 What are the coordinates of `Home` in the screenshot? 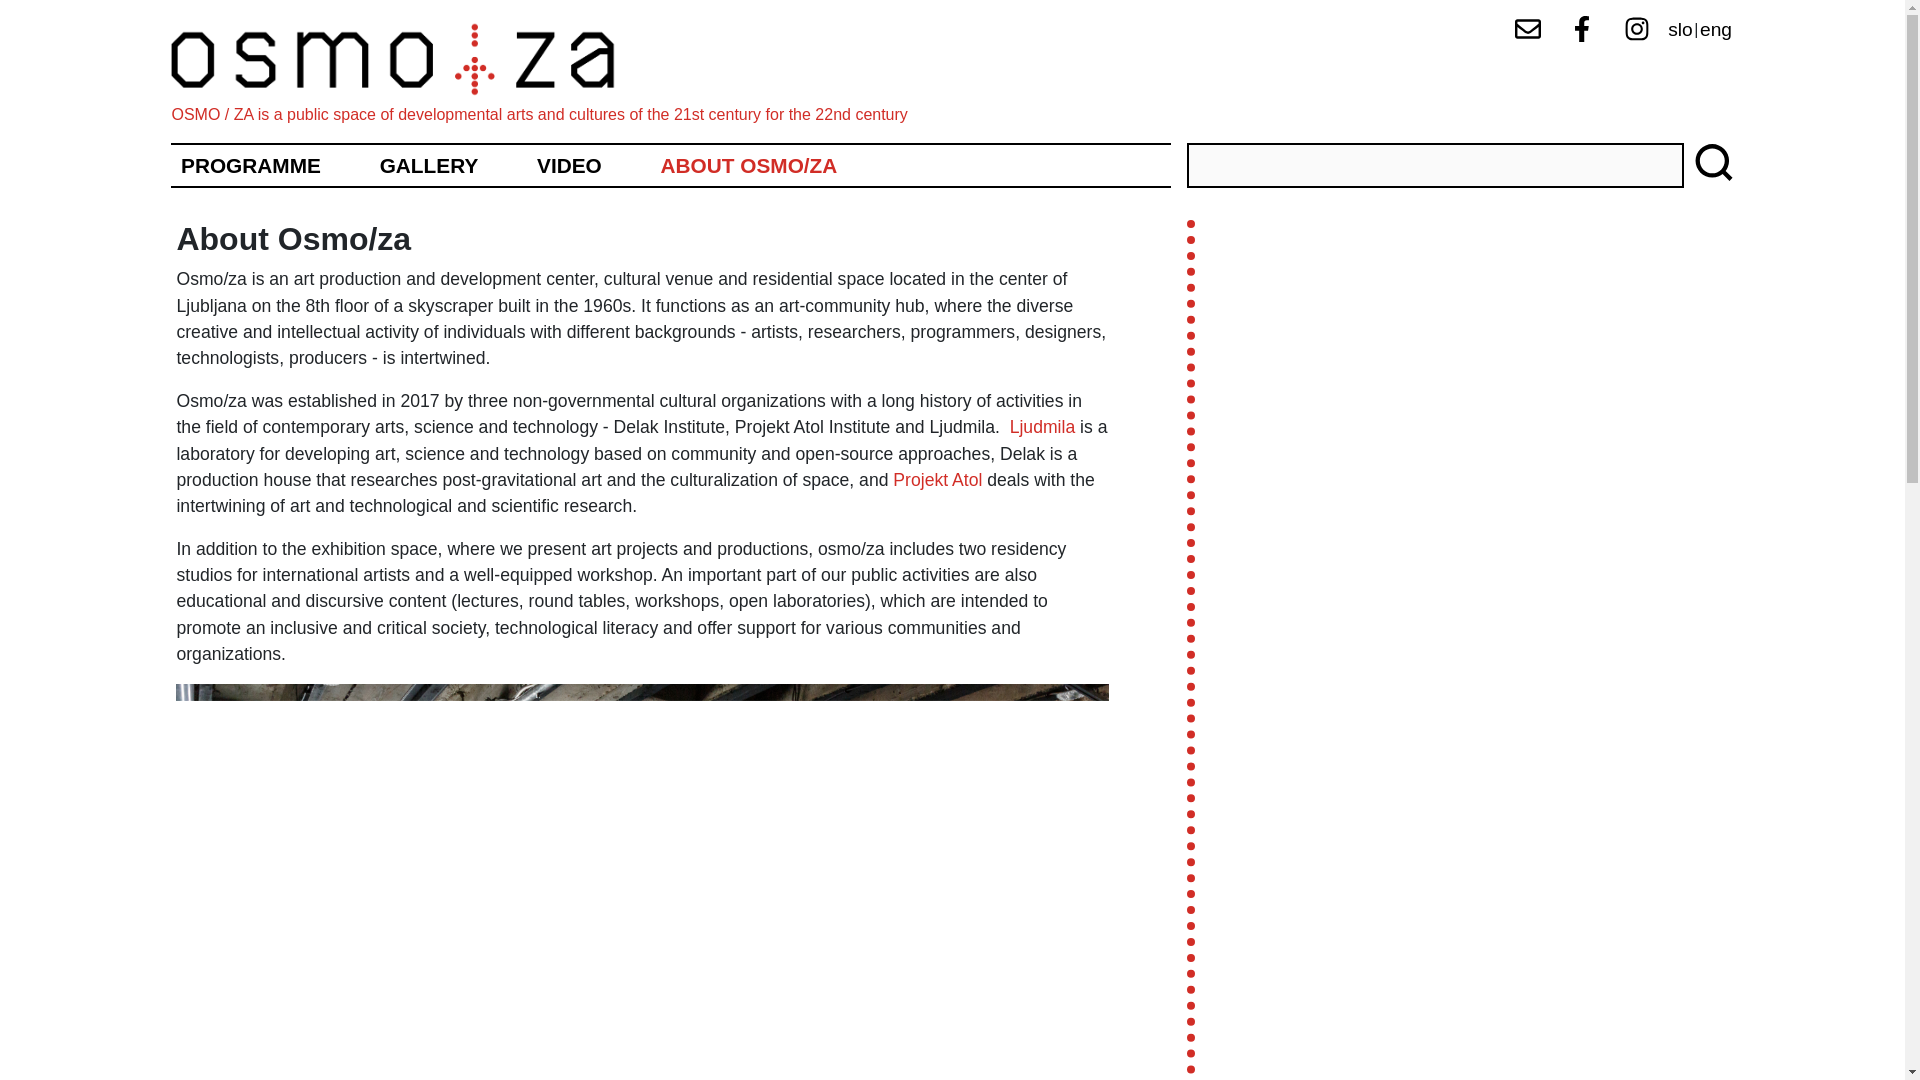 It's located at (410, 59).